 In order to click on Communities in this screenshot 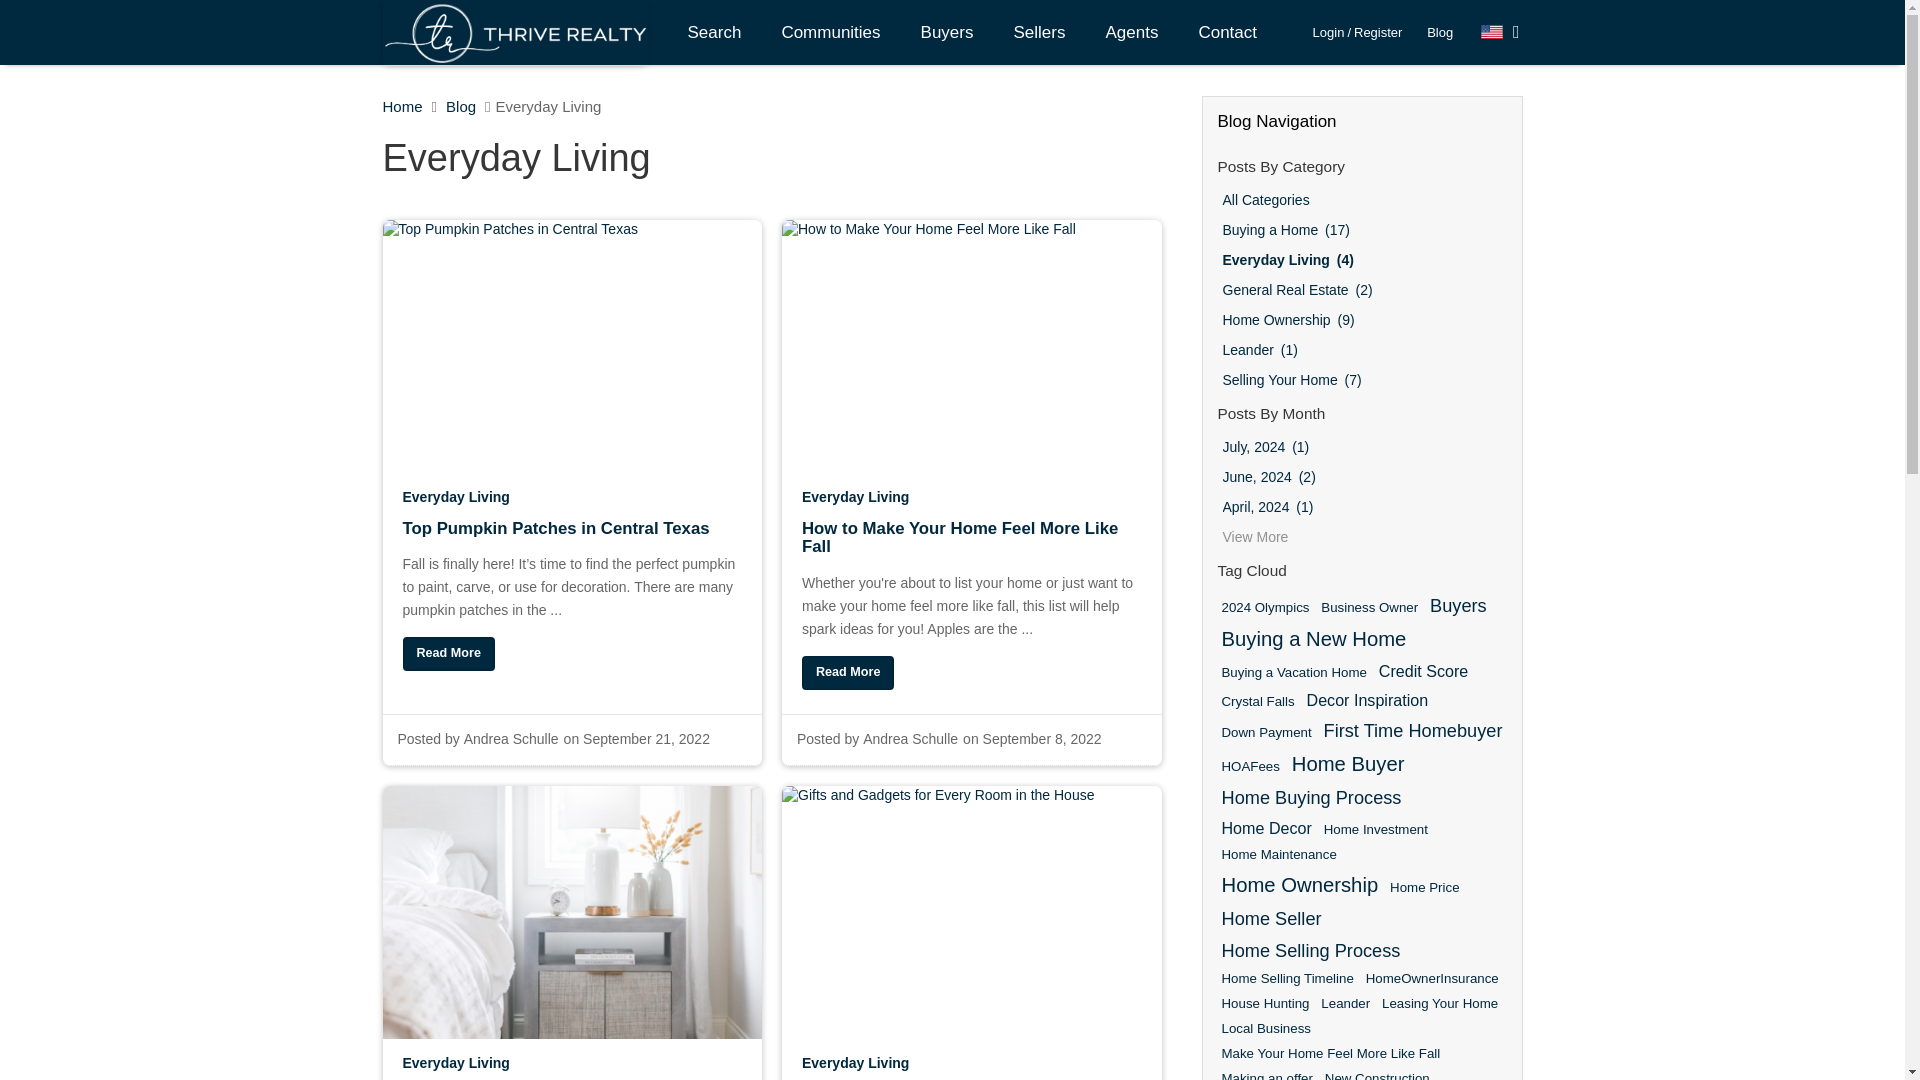, I will do `click(830, 32)`.